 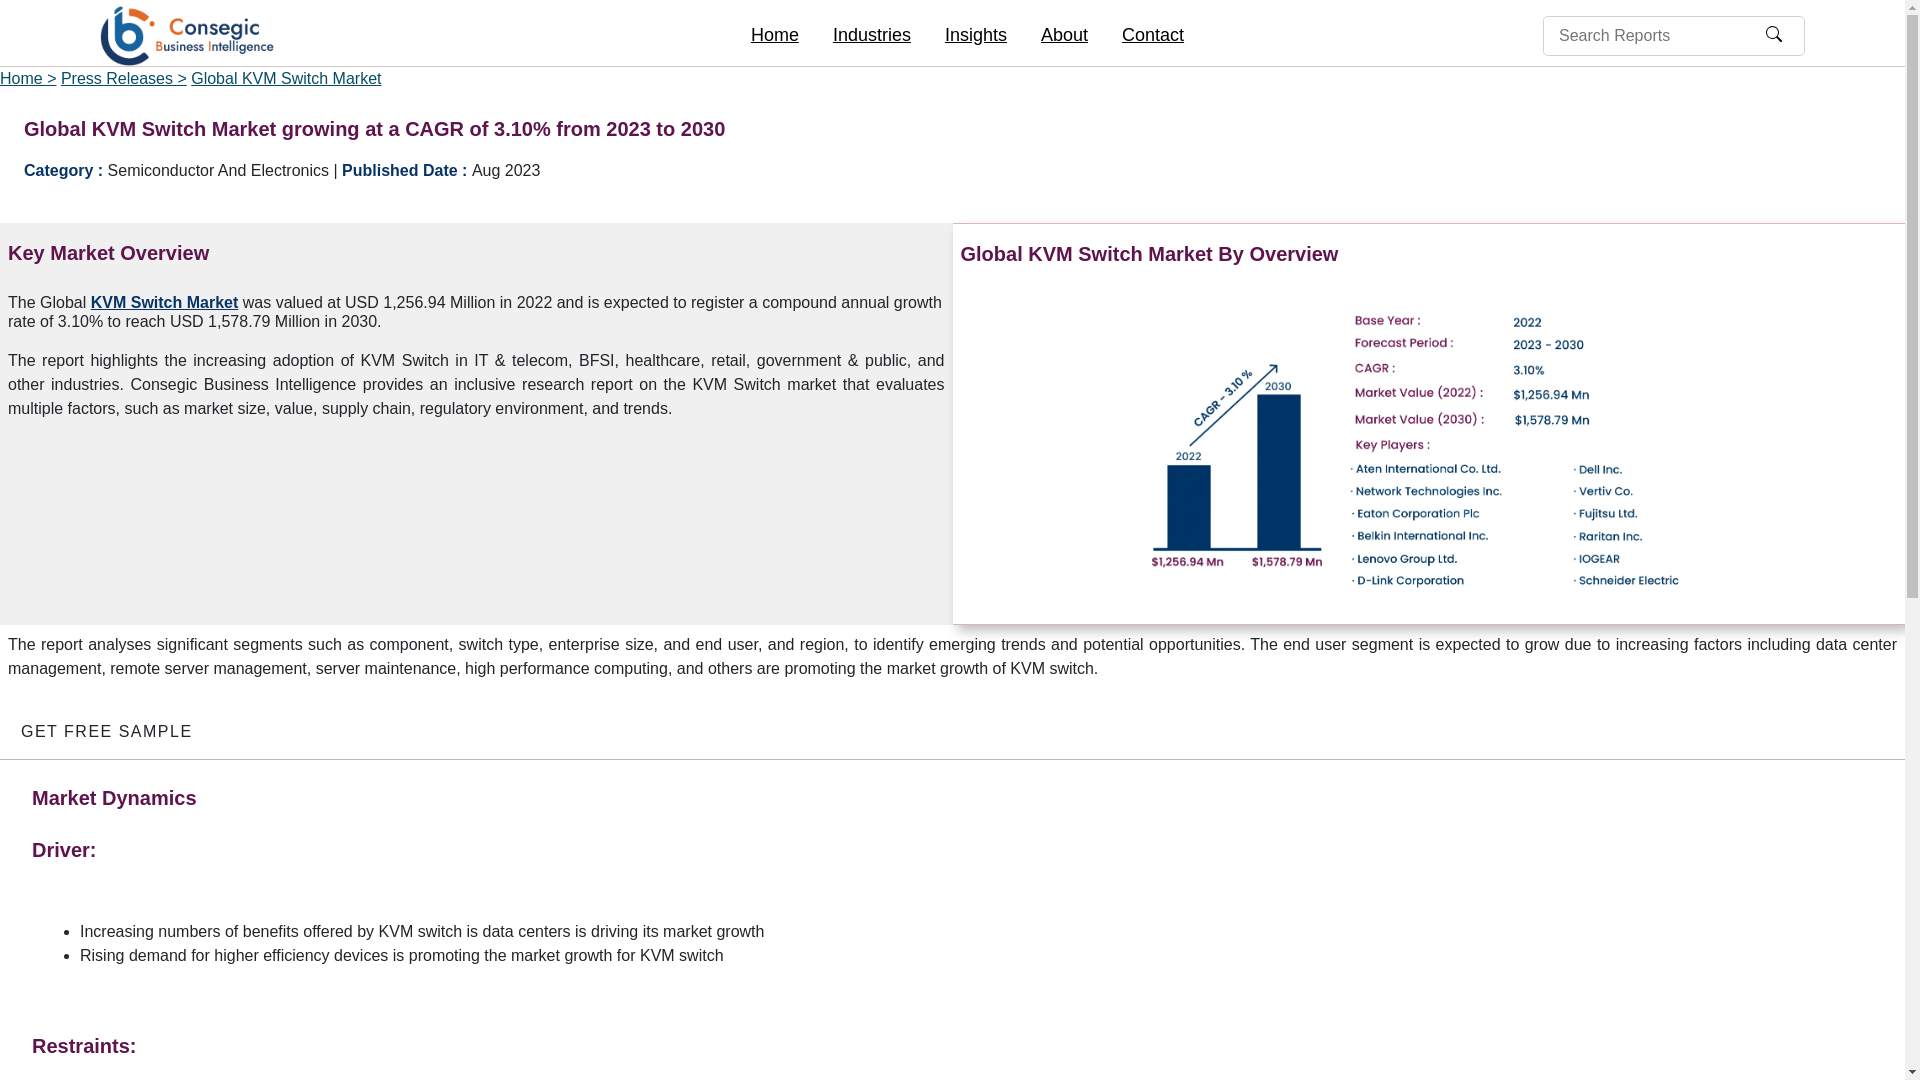 I want to click on KVM Switch Market, so click(x=164, y=302).